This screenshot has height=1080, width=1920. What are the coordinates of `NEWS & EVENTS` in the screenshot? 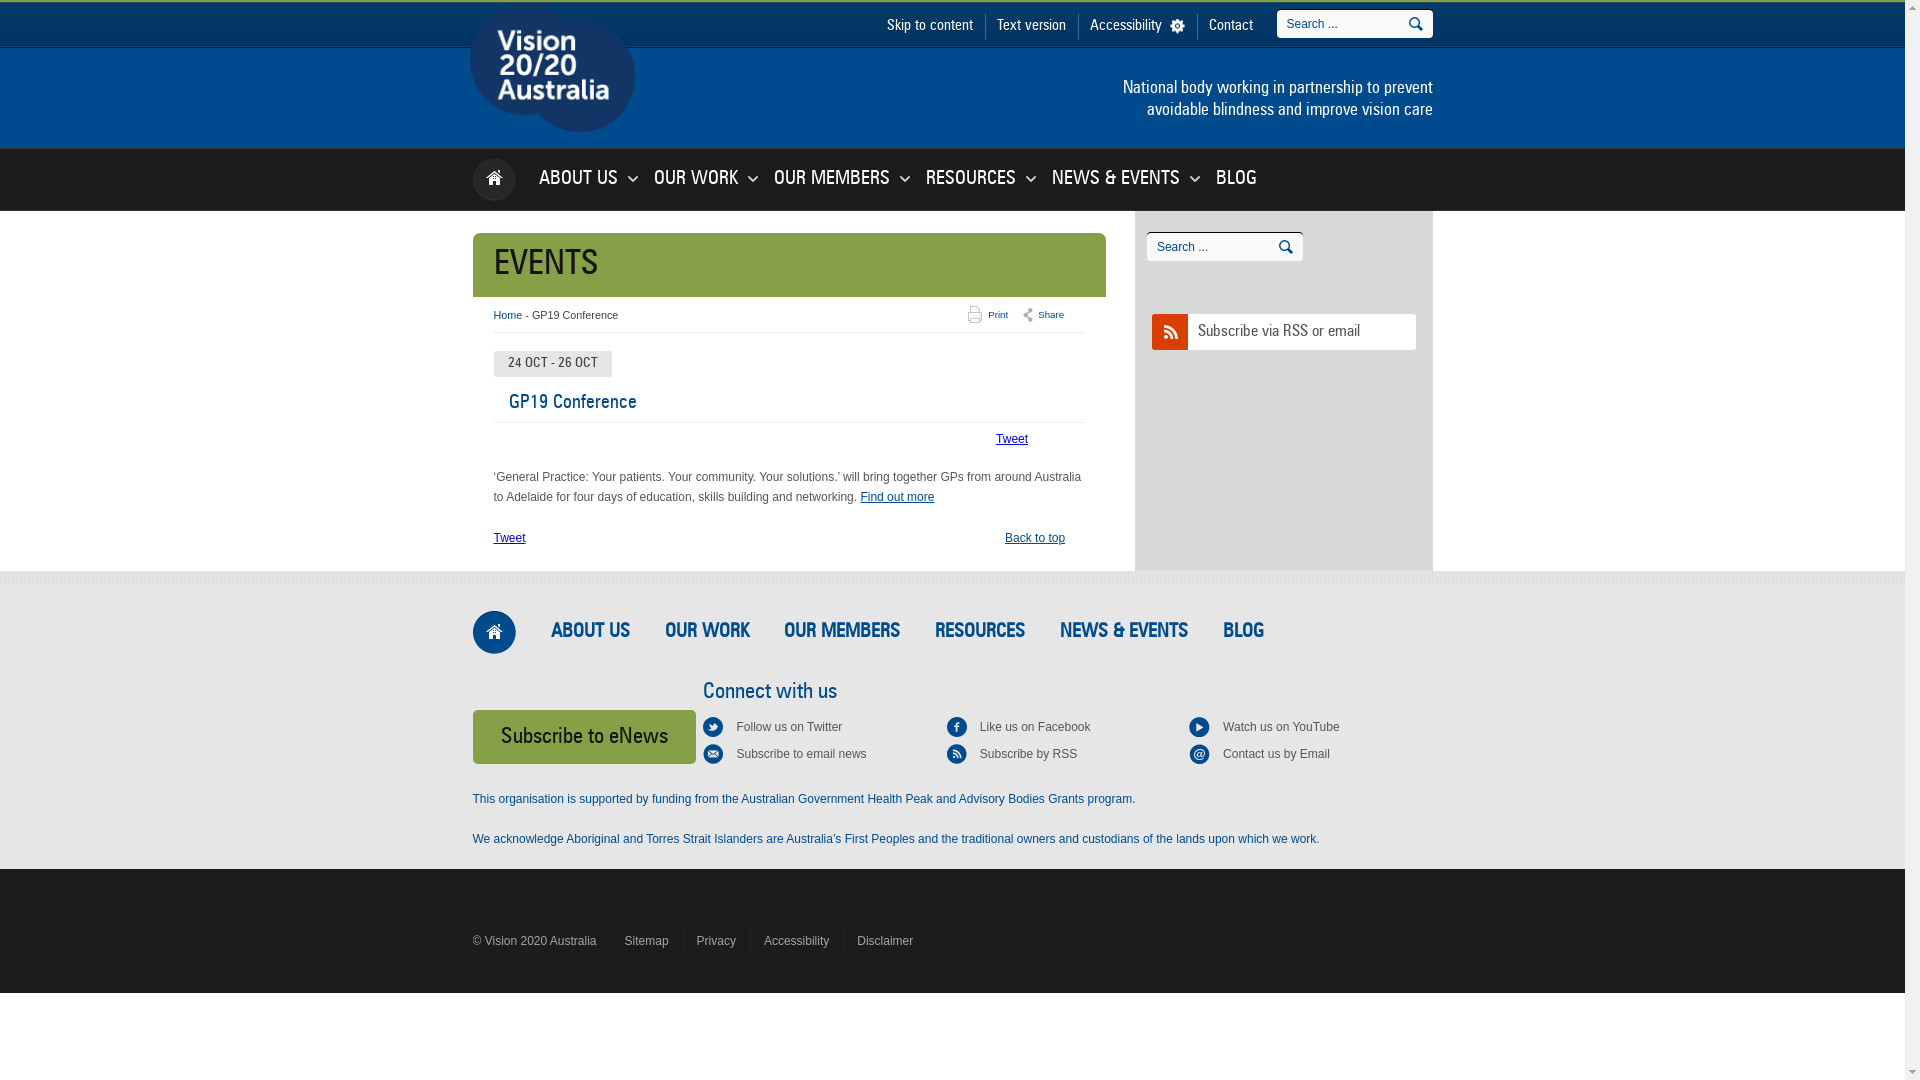 It's located at (1124, 632).